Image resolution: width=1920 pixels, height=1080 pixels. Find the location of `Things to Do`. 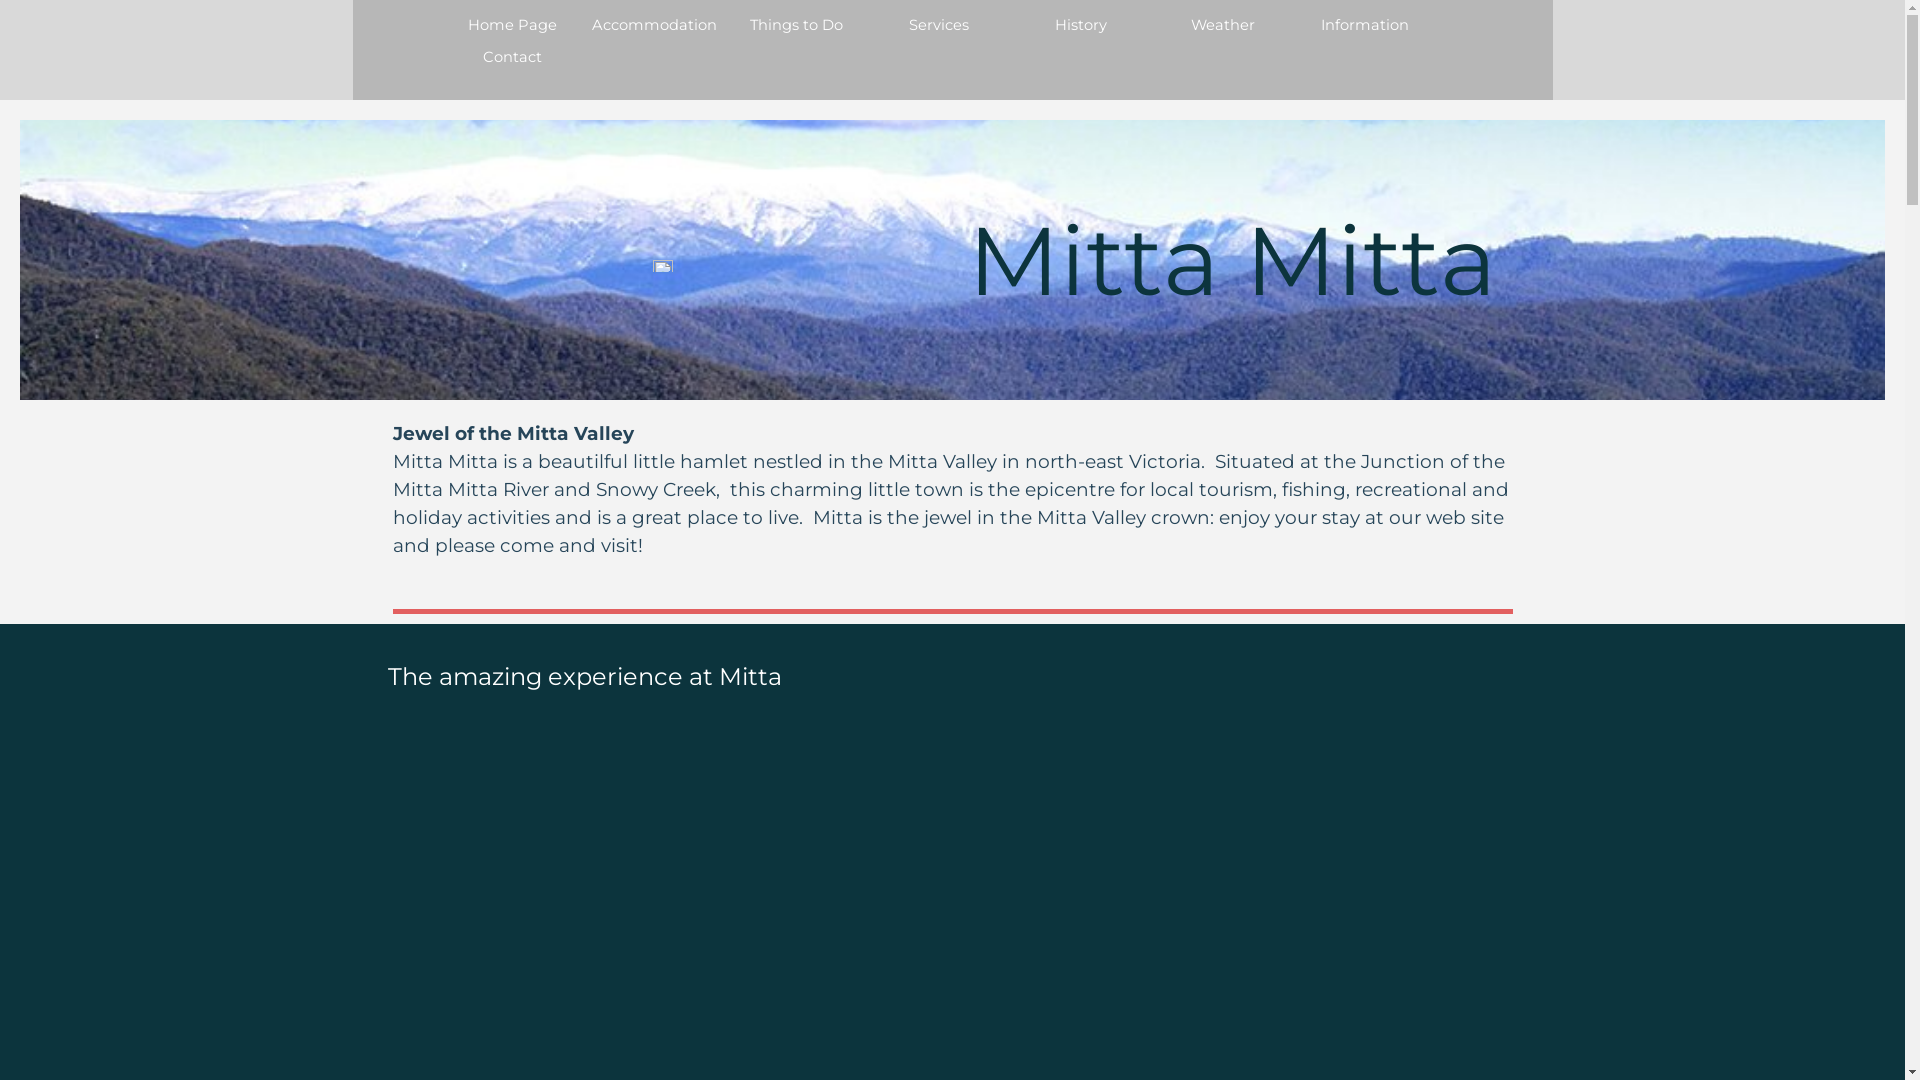

Things to Do is located at coordinates (797, 25).